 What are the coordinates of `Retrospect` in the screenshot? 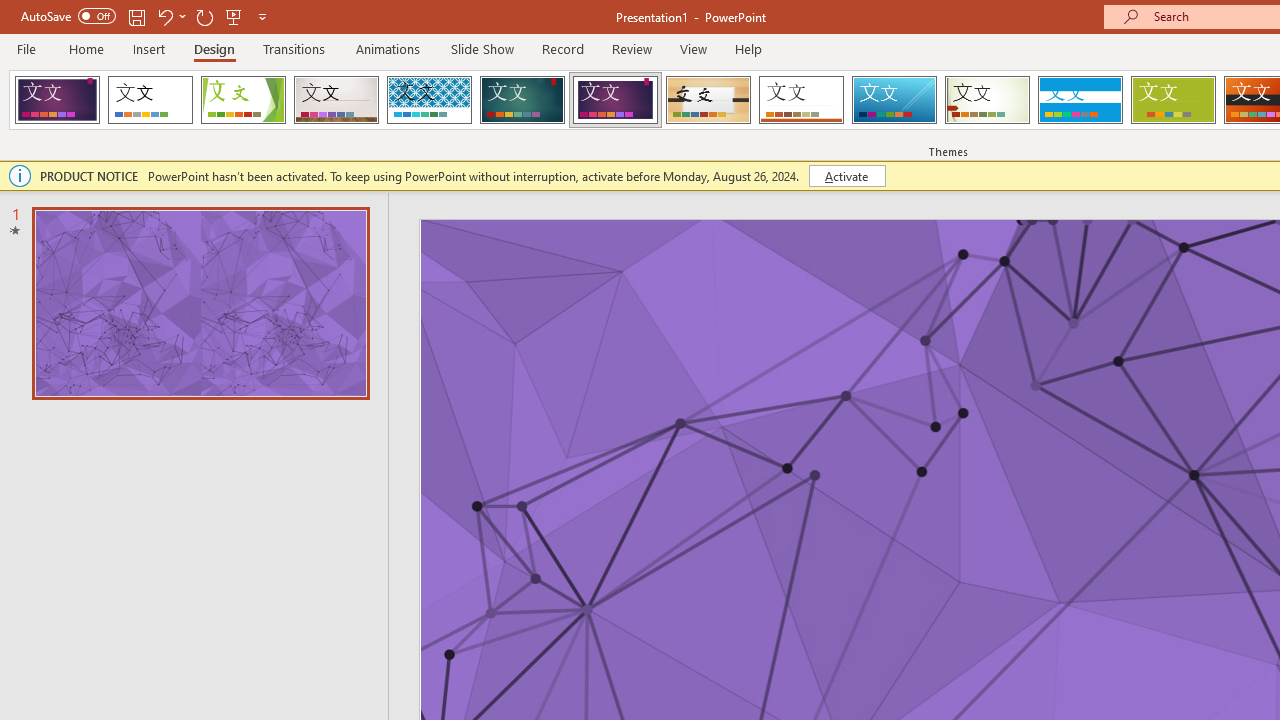 It's located at (801, 100).